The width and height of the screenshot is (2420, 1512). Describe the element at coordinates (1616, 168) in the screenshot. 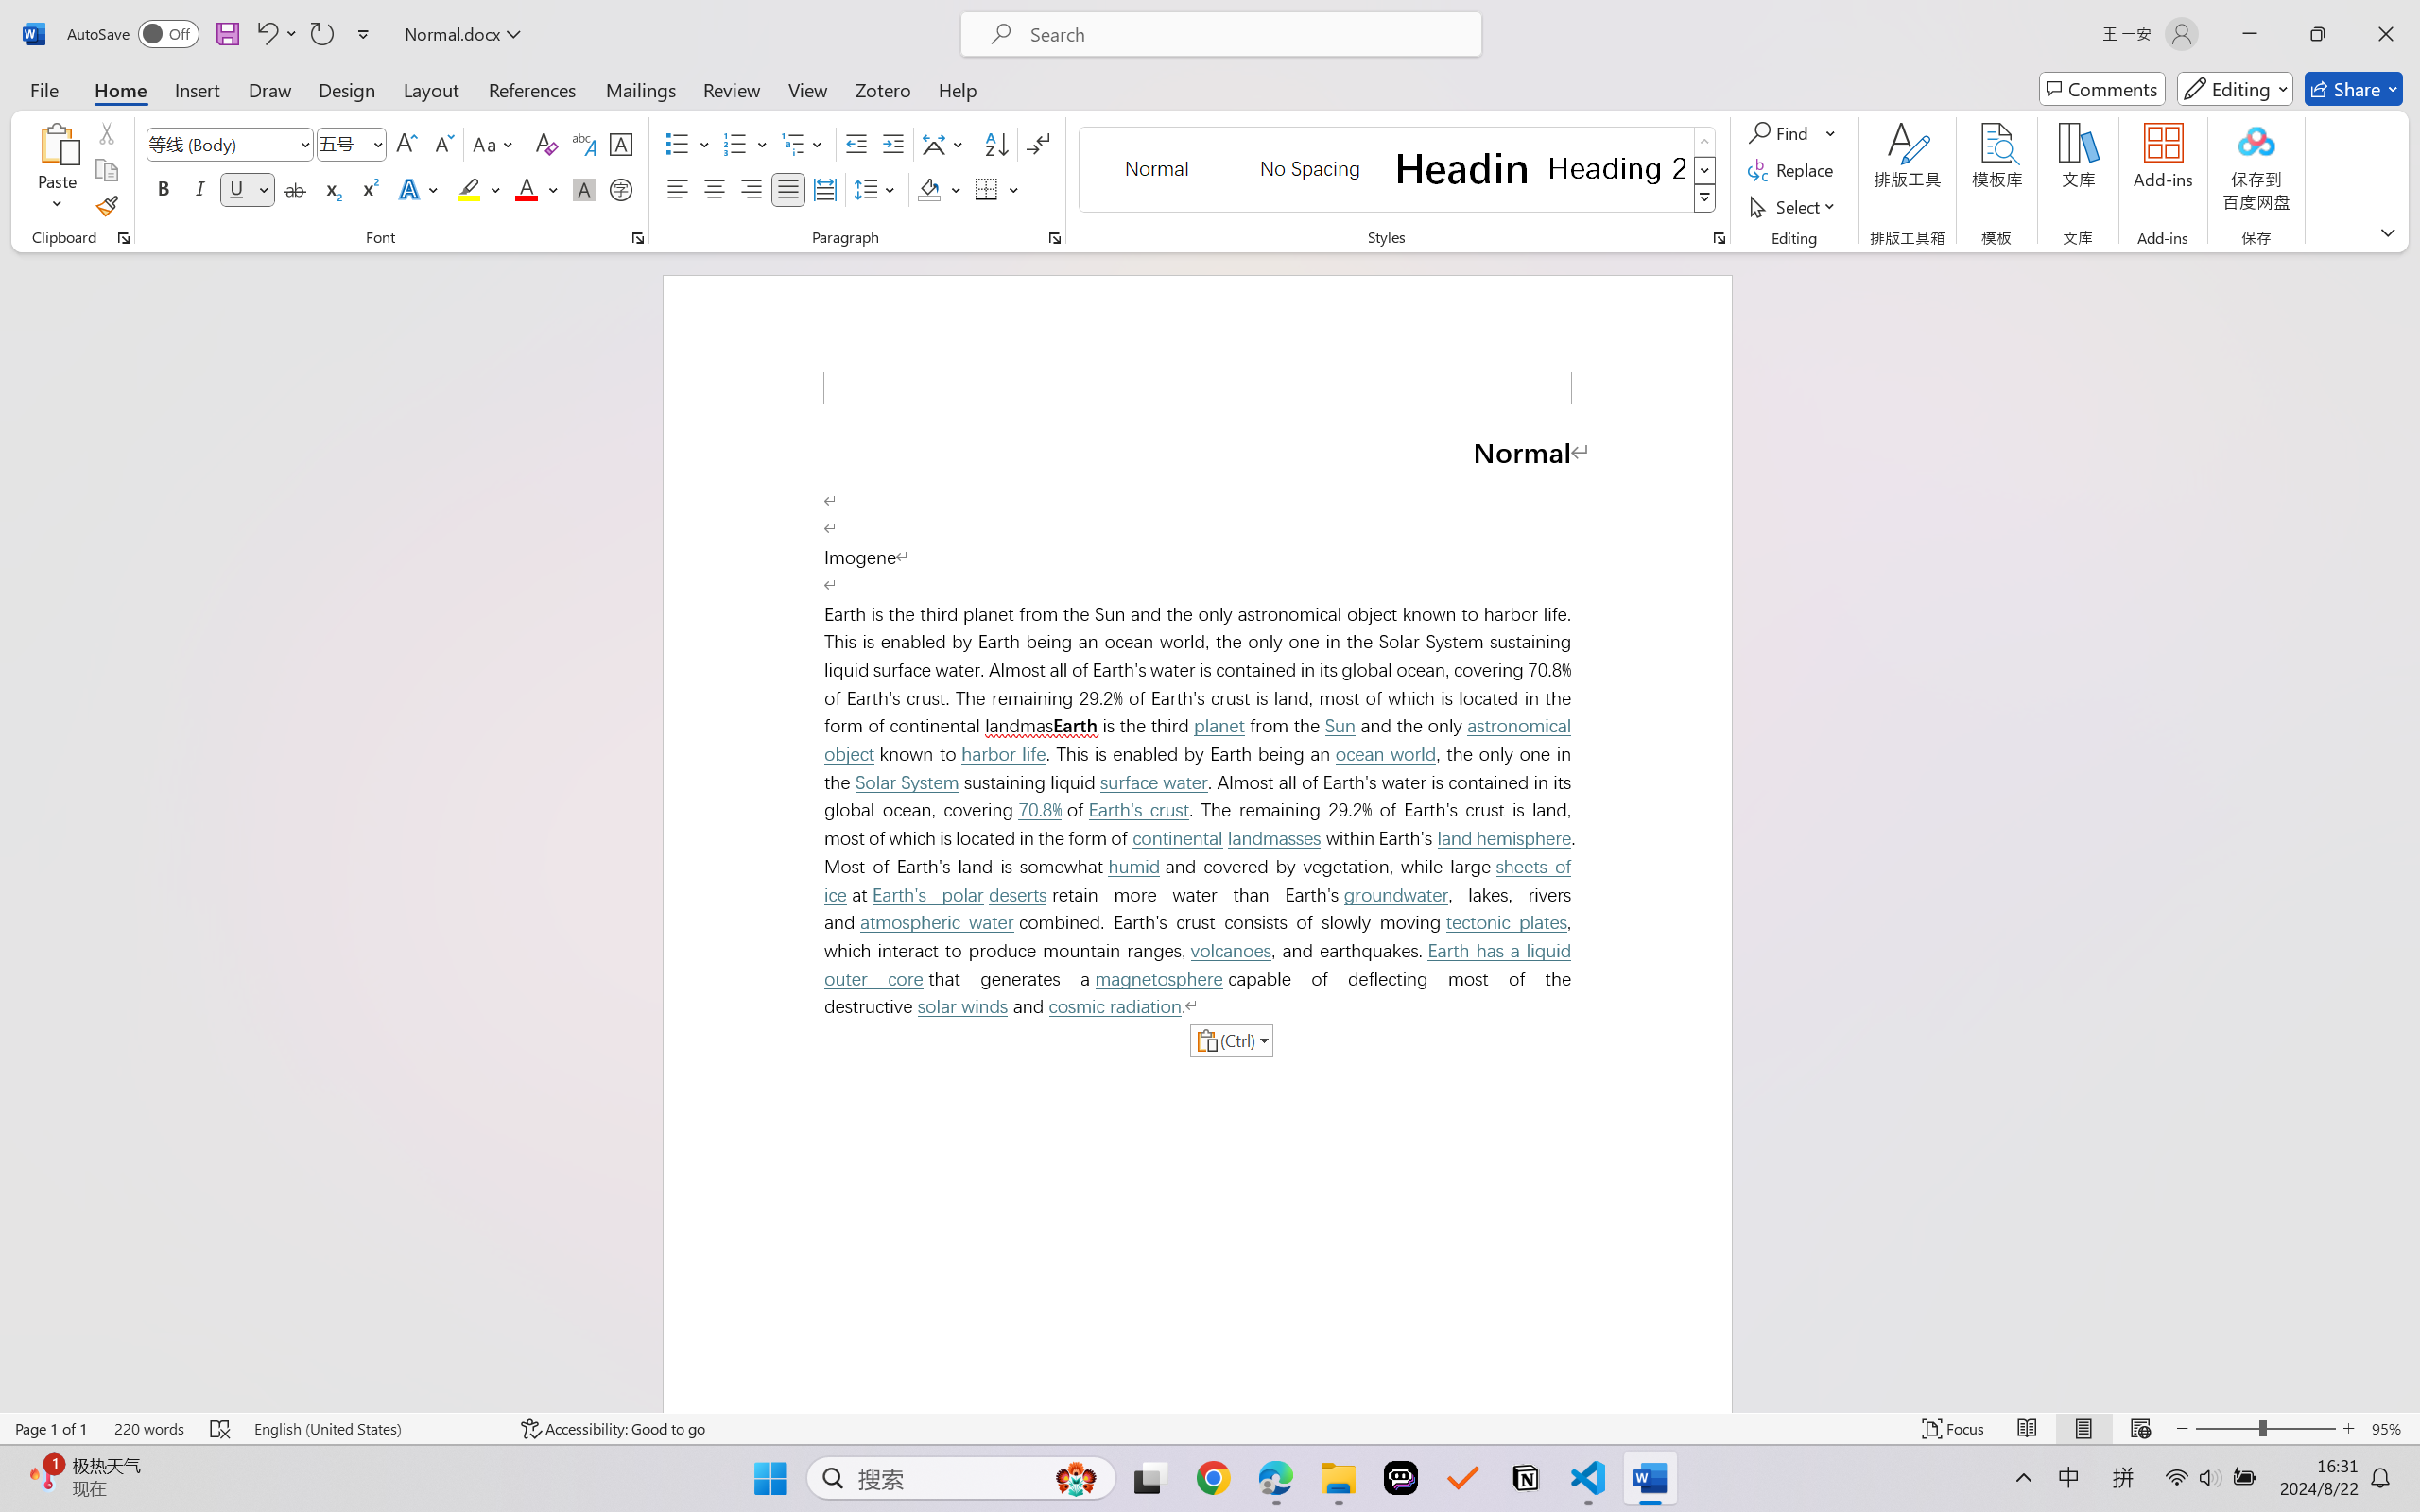

I see `Heading 2` at that location.